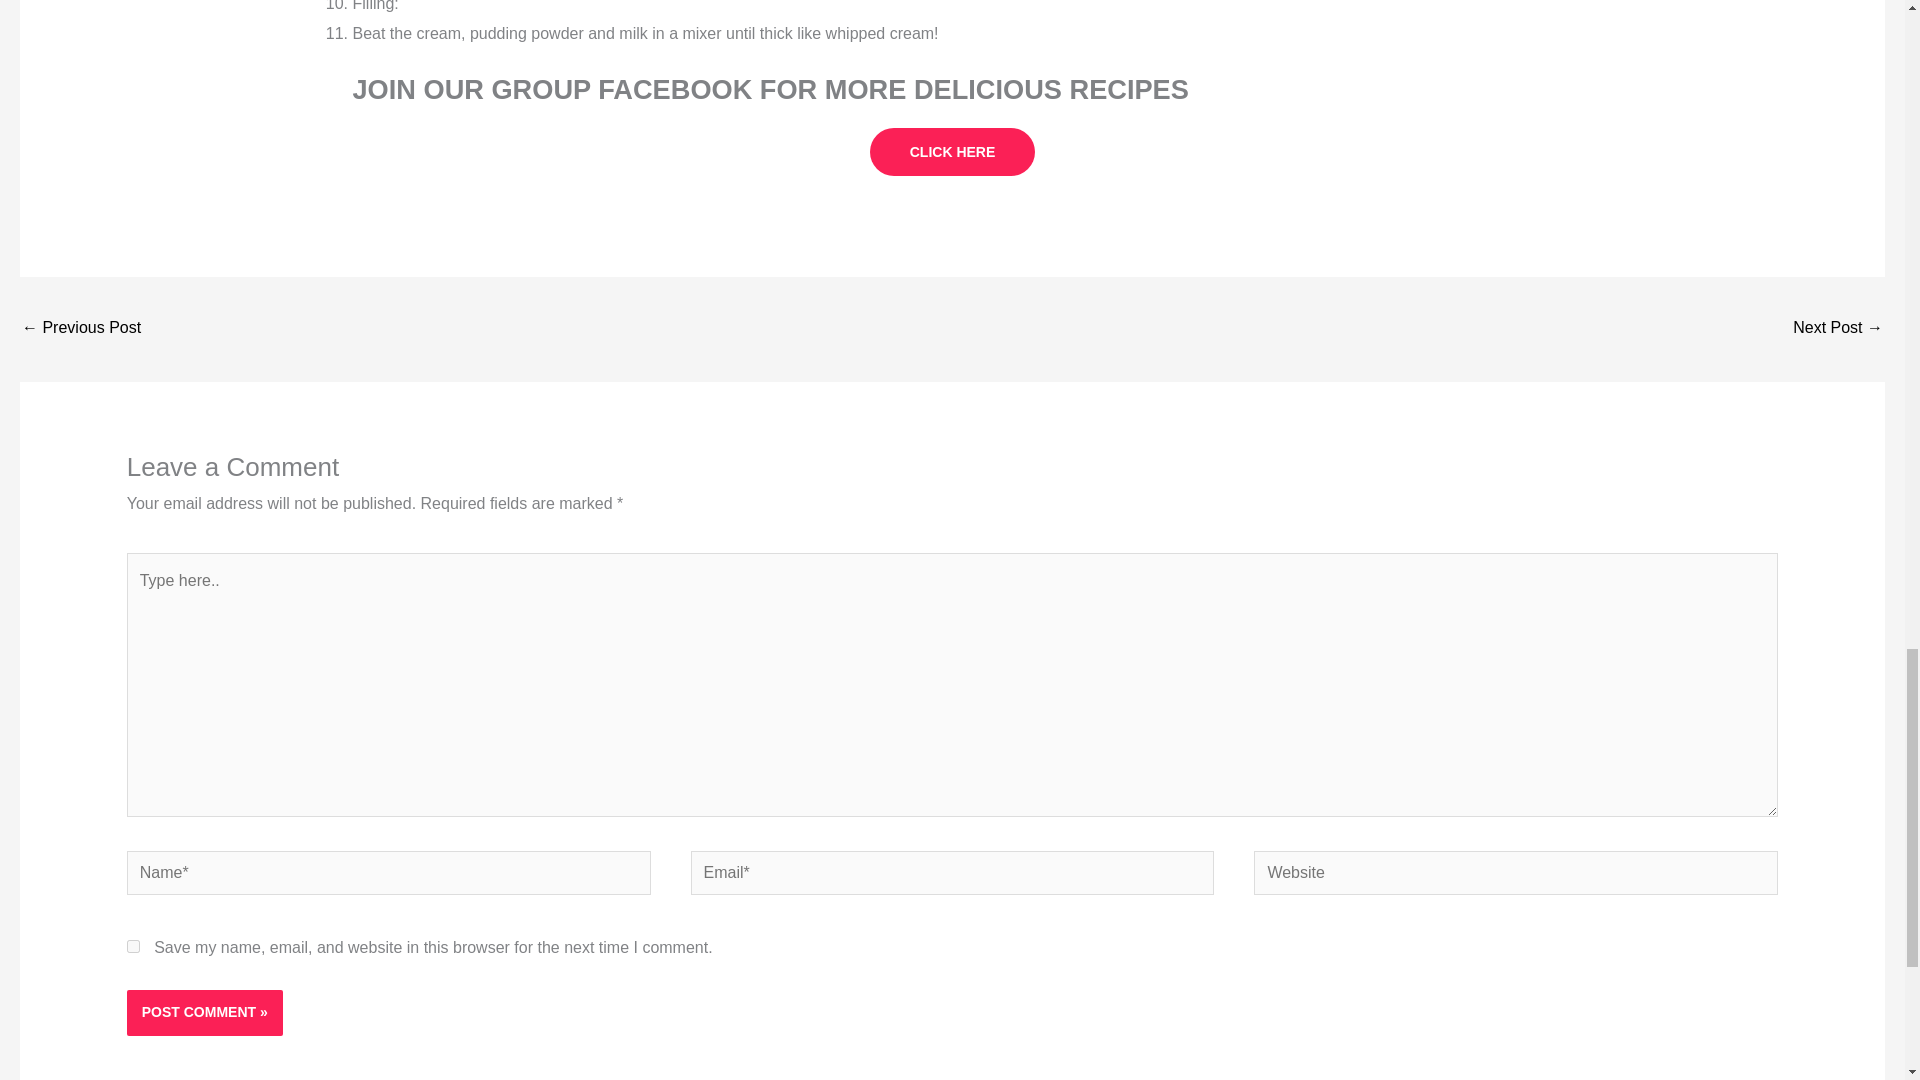 This screenshot has width=1920, height=1080. Describe the element at coordinates (1838, 329) in the screenshot. I see `Homemade donuts` at that location.